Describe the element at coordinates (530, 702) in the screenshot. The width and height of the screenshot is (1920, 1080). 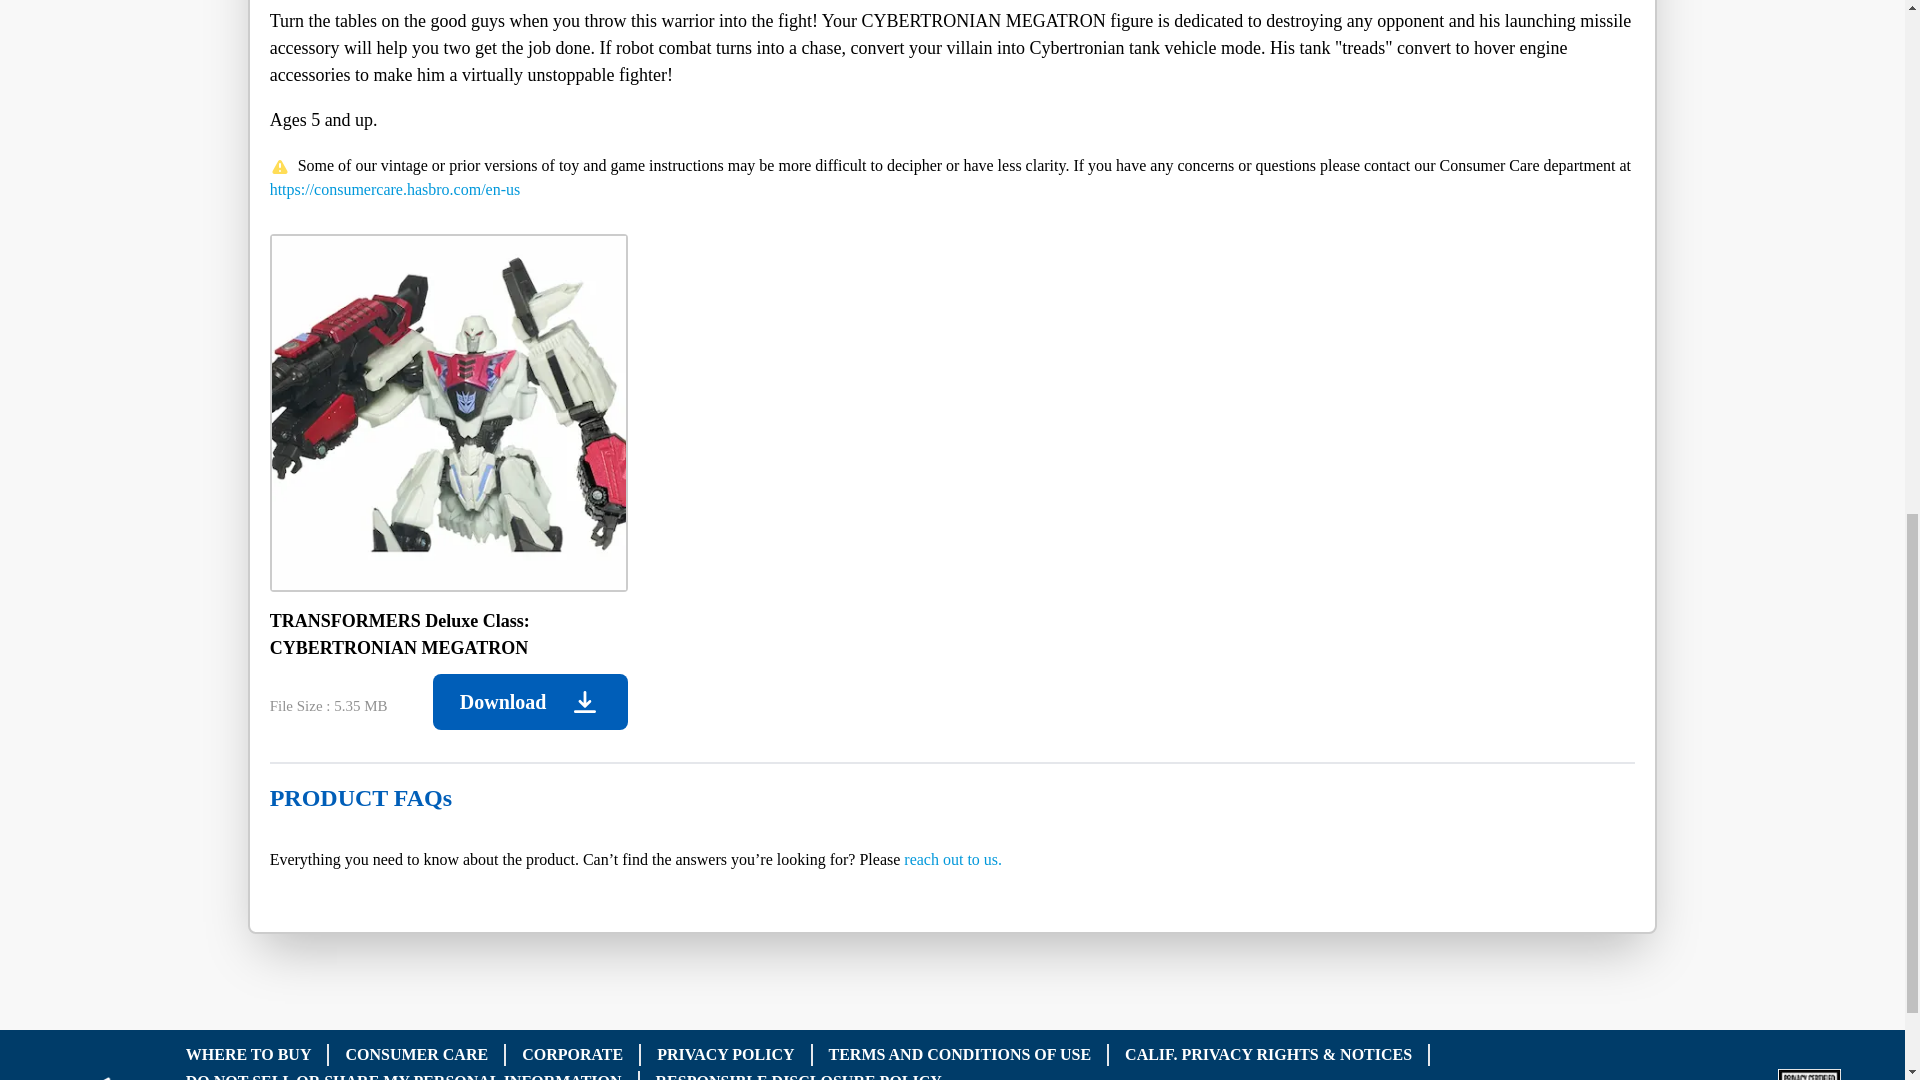
I see `Download` at that location.